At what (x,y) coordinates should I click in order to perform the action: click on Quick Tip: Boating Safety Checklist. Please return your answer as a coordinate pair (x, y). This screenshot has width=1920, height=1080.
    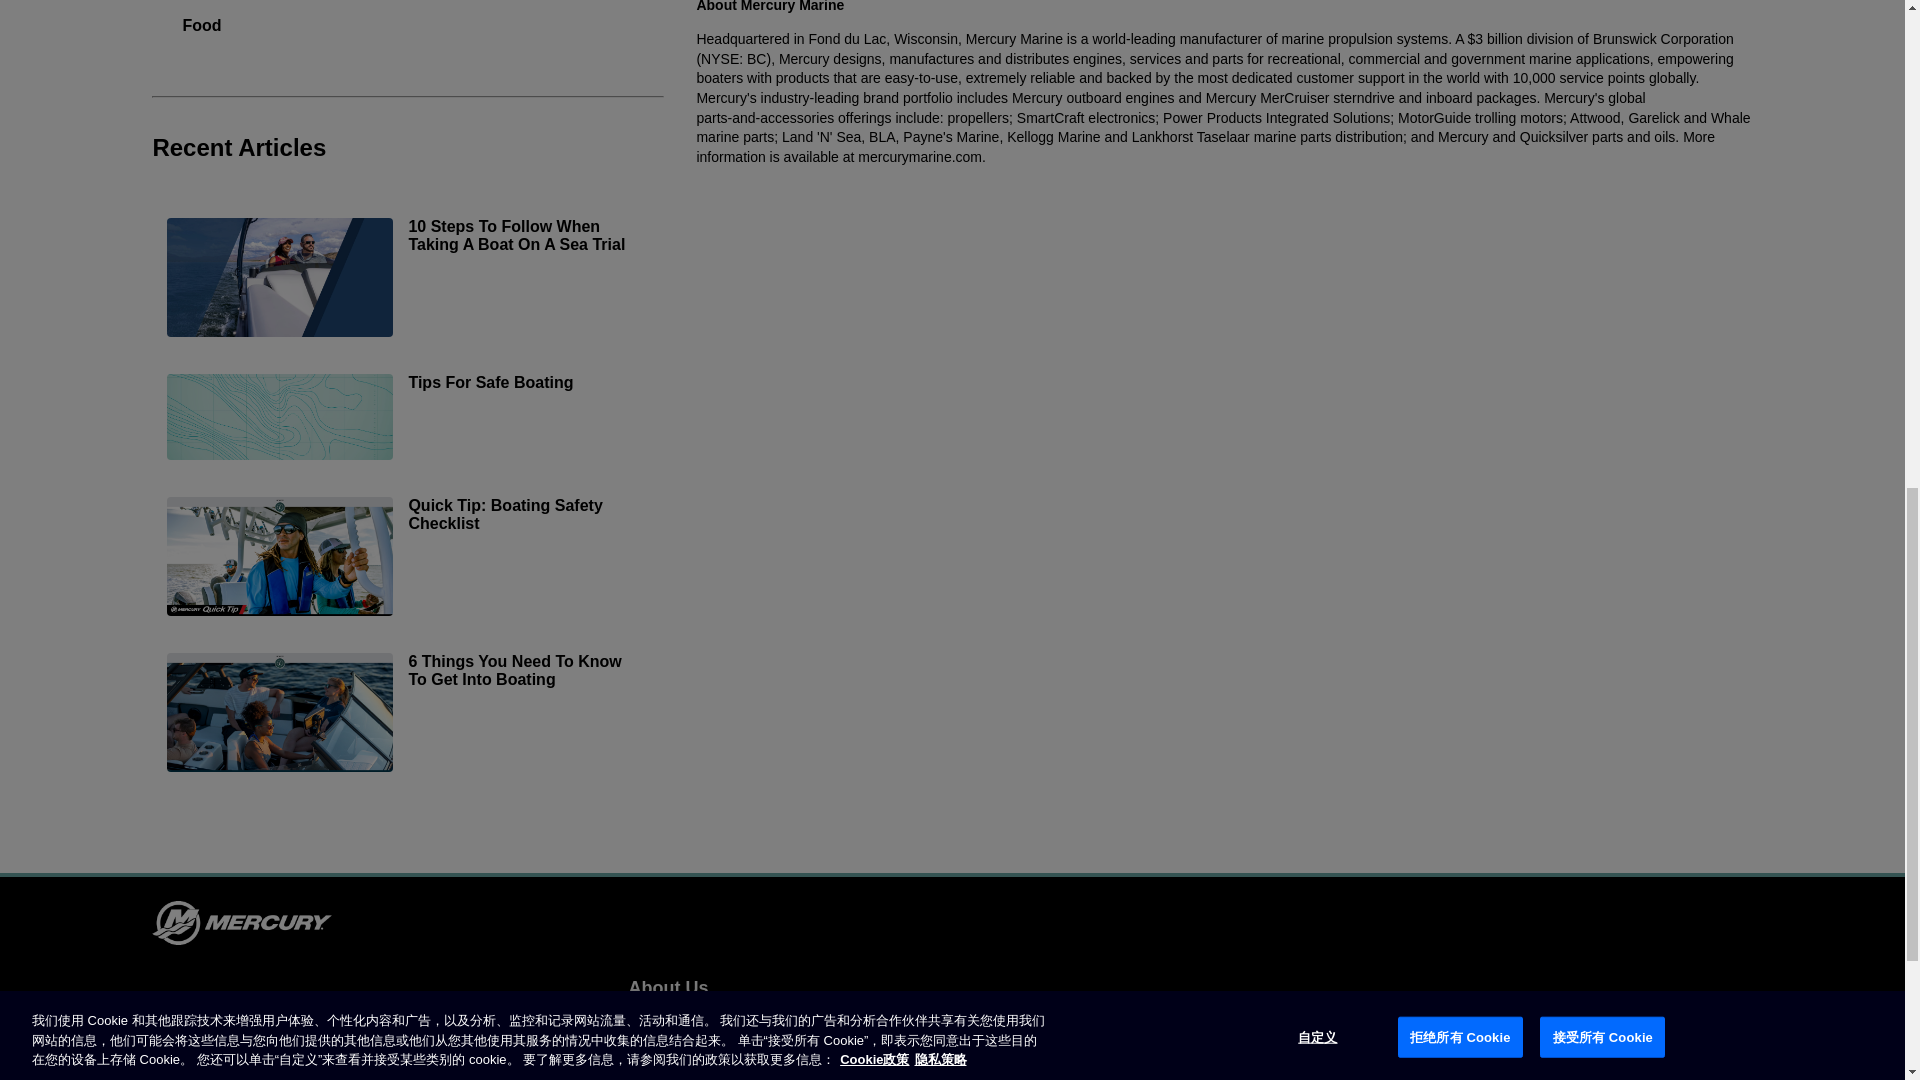
    Looking at the image, I should click on (408, 558).